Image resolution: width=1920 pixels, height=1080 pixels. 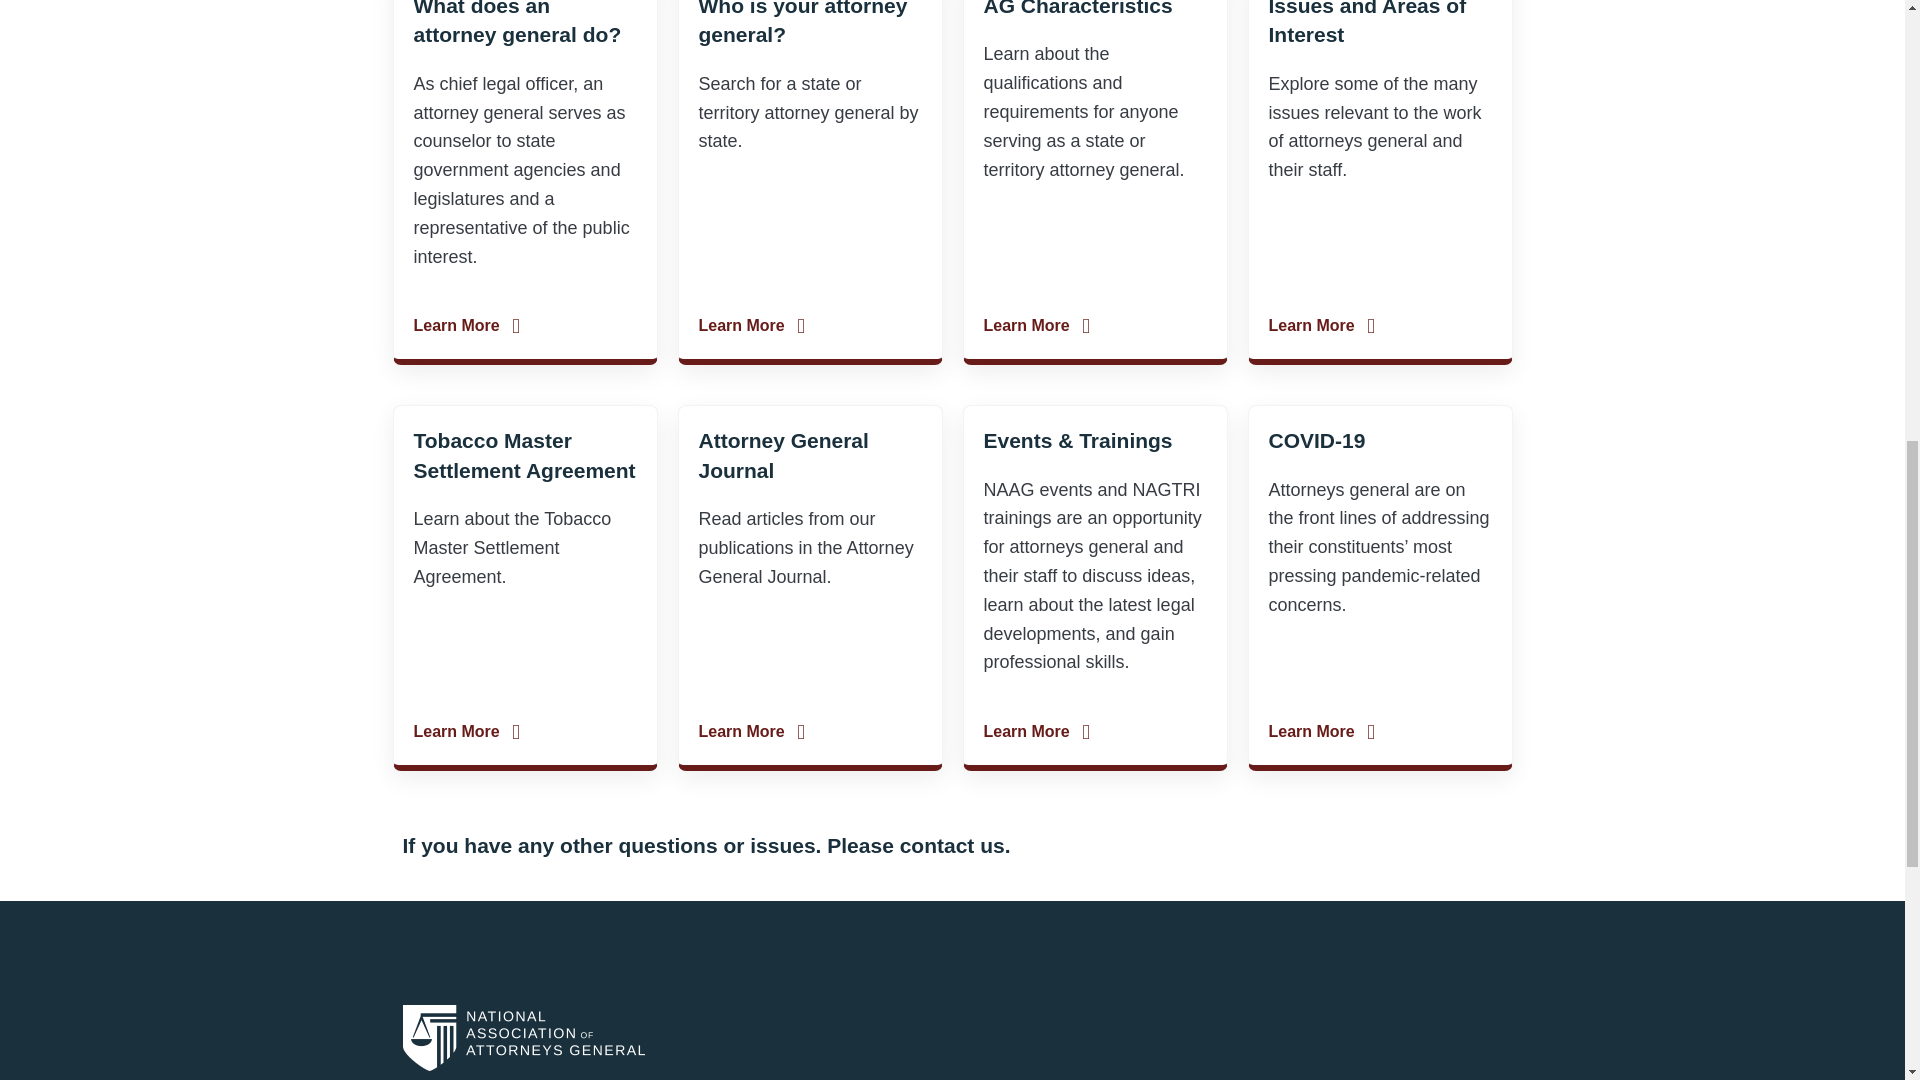 I want to click on Attorney General Journal, so click(x=782, y=454).